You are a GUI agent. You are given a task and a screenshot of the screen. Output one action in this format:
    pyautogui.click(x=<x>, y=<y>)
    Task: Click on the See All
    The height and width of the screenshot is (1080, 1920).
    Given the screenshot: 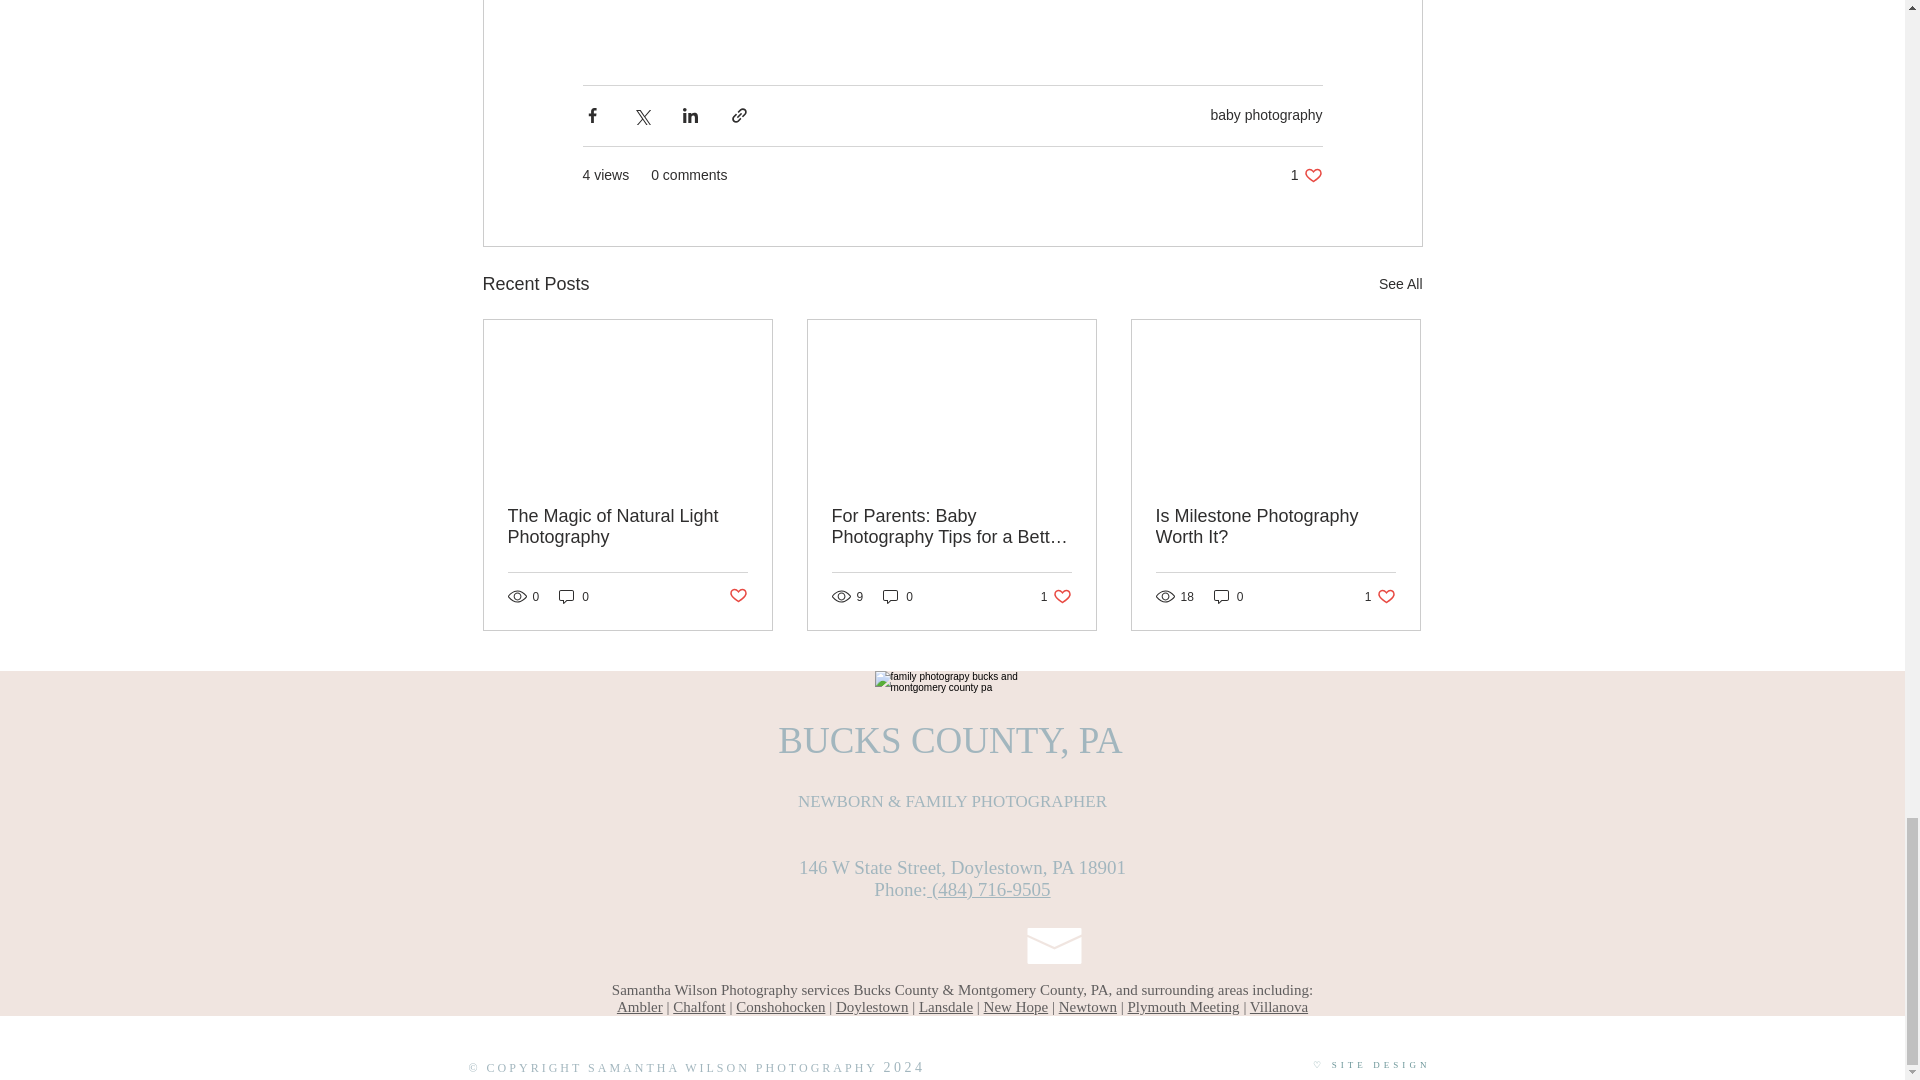 What is the action you would take?
    pyautogui.click(x=1400, y=284)
    